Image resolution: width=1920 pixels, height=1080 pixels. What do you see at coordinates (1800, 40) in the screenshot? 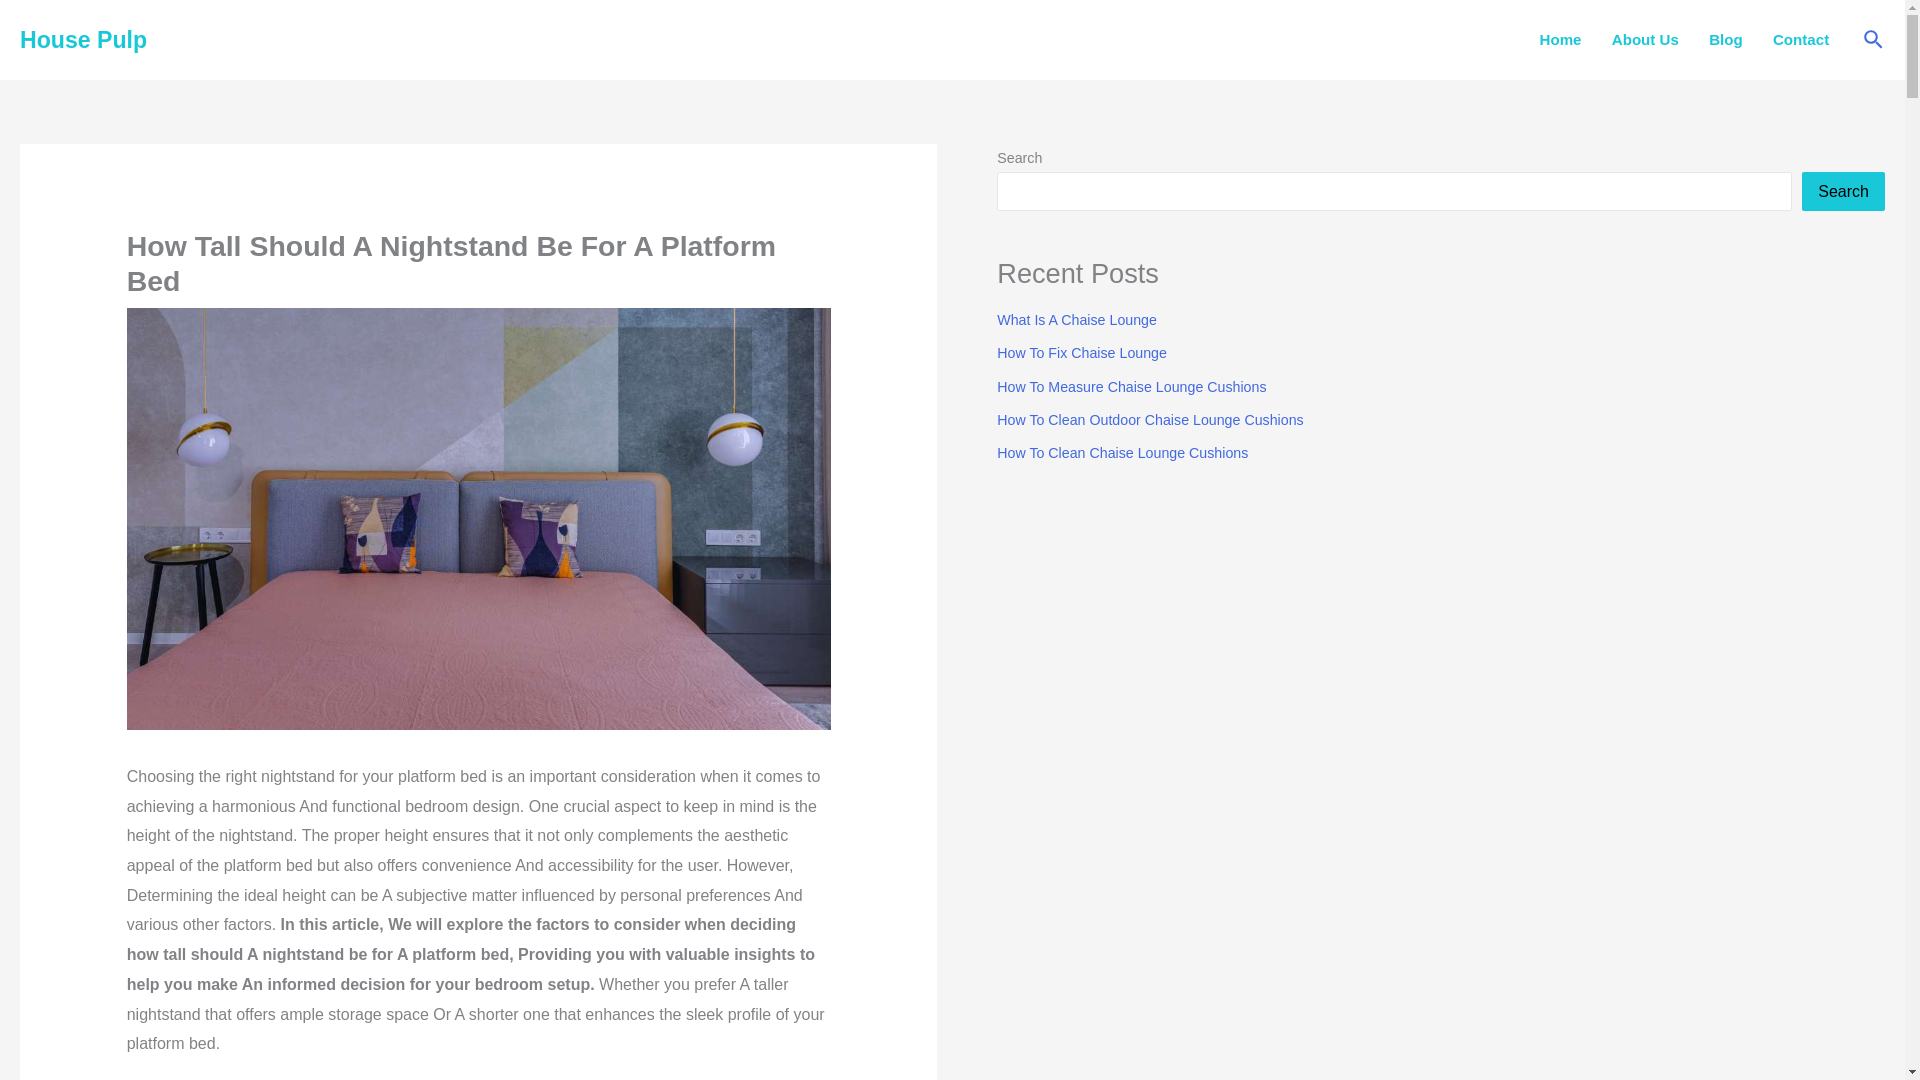
I see `Contact` at bounding box center [1800, 40].